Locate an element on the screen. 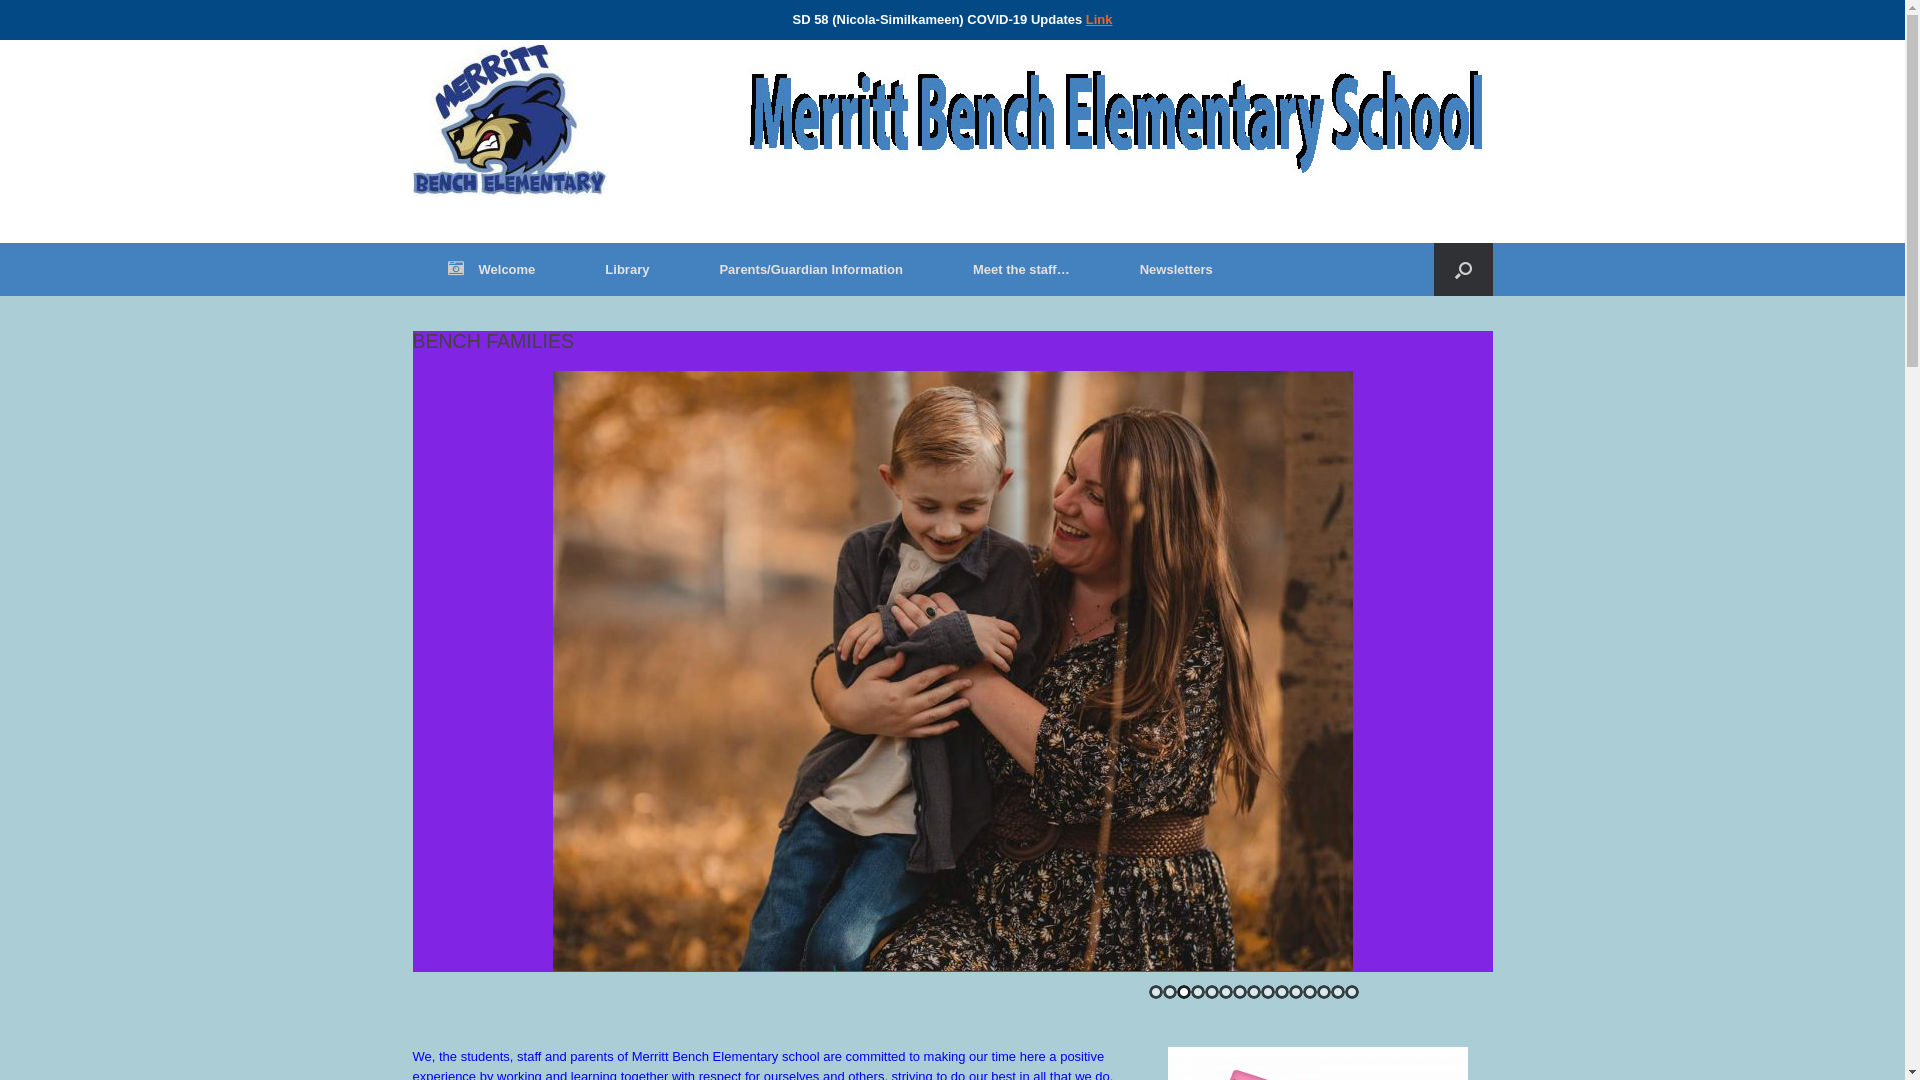  3 is located at coordinates (1183, 992).